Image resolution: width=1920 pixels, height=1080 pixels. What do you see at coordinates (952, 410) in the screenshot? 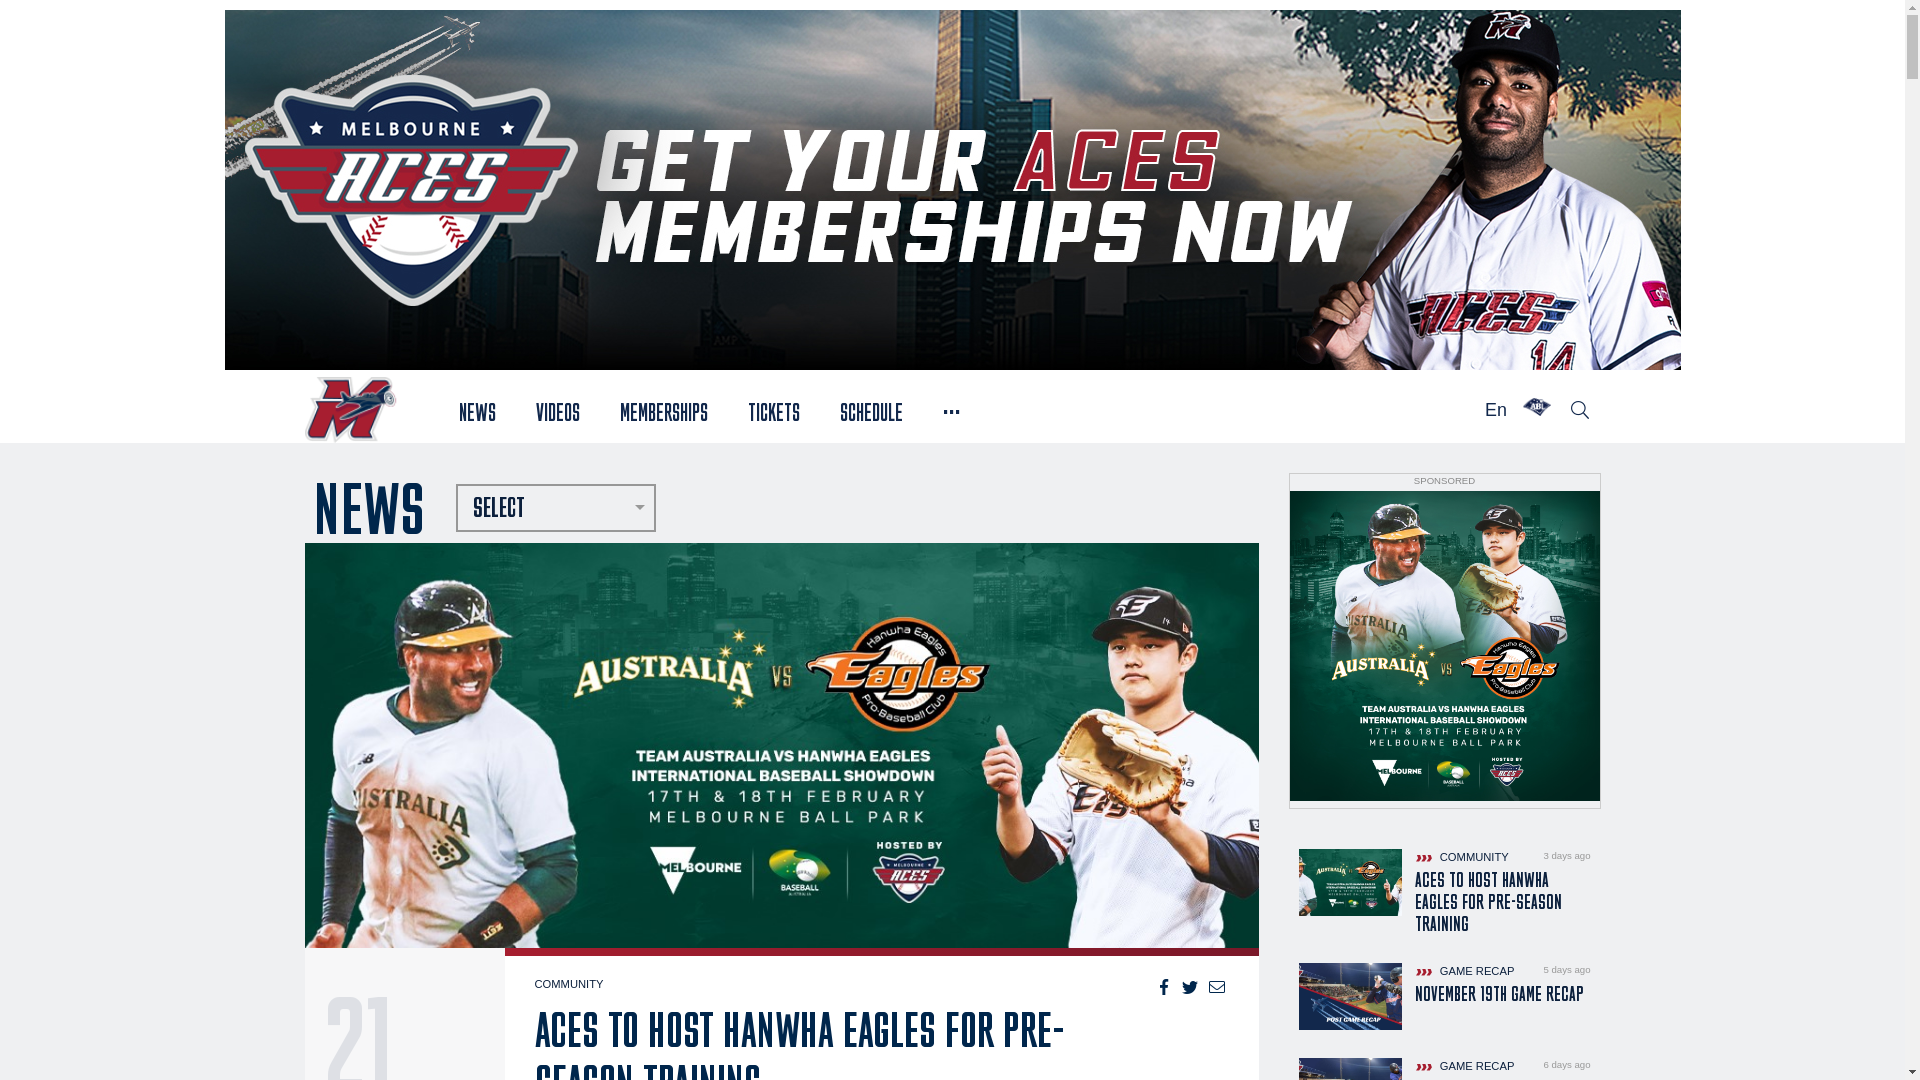
I see `...` at bounding box center [952, 410].